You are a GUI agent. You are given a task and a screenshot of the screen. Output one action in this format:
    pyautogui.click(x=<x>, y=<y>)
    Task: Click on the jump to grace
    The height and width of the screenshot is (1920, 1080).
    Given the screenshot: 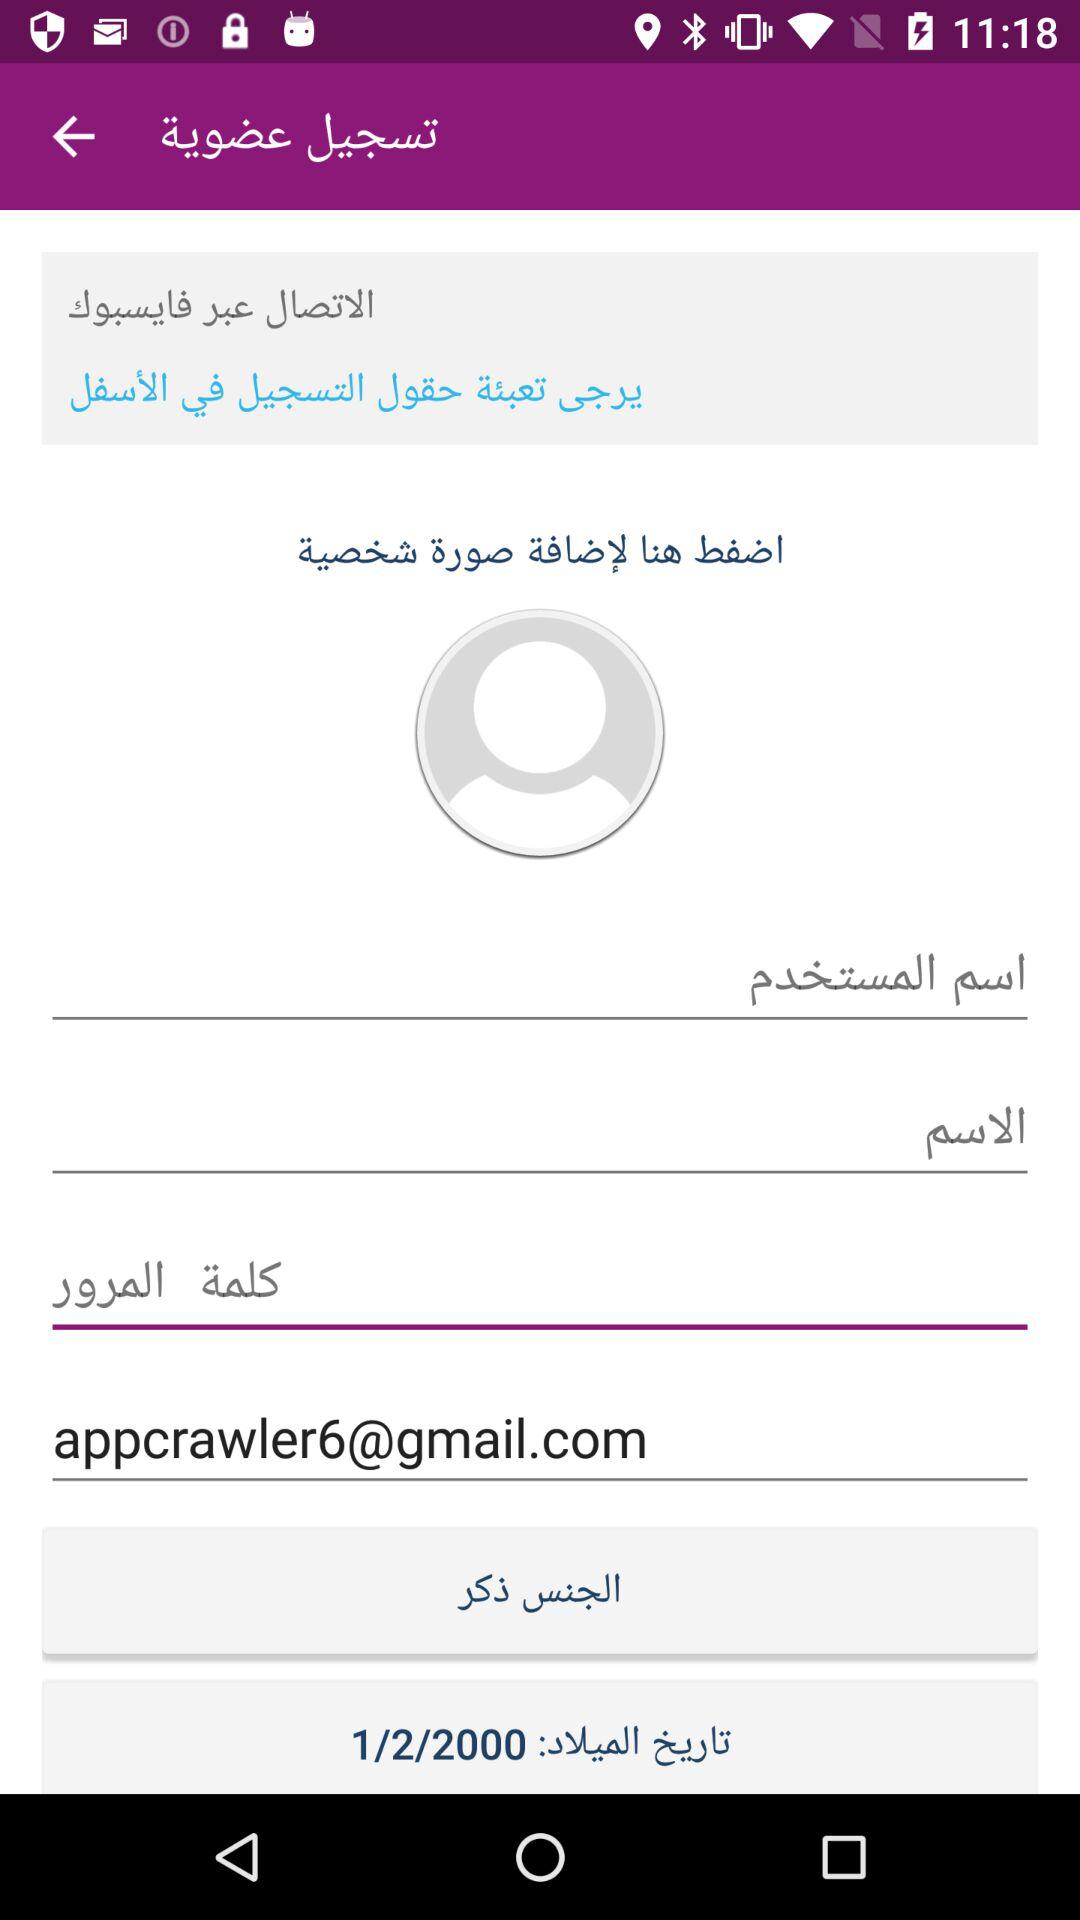 What is the action you would take?
    pyautogui.click(x=540, y=1284)
    